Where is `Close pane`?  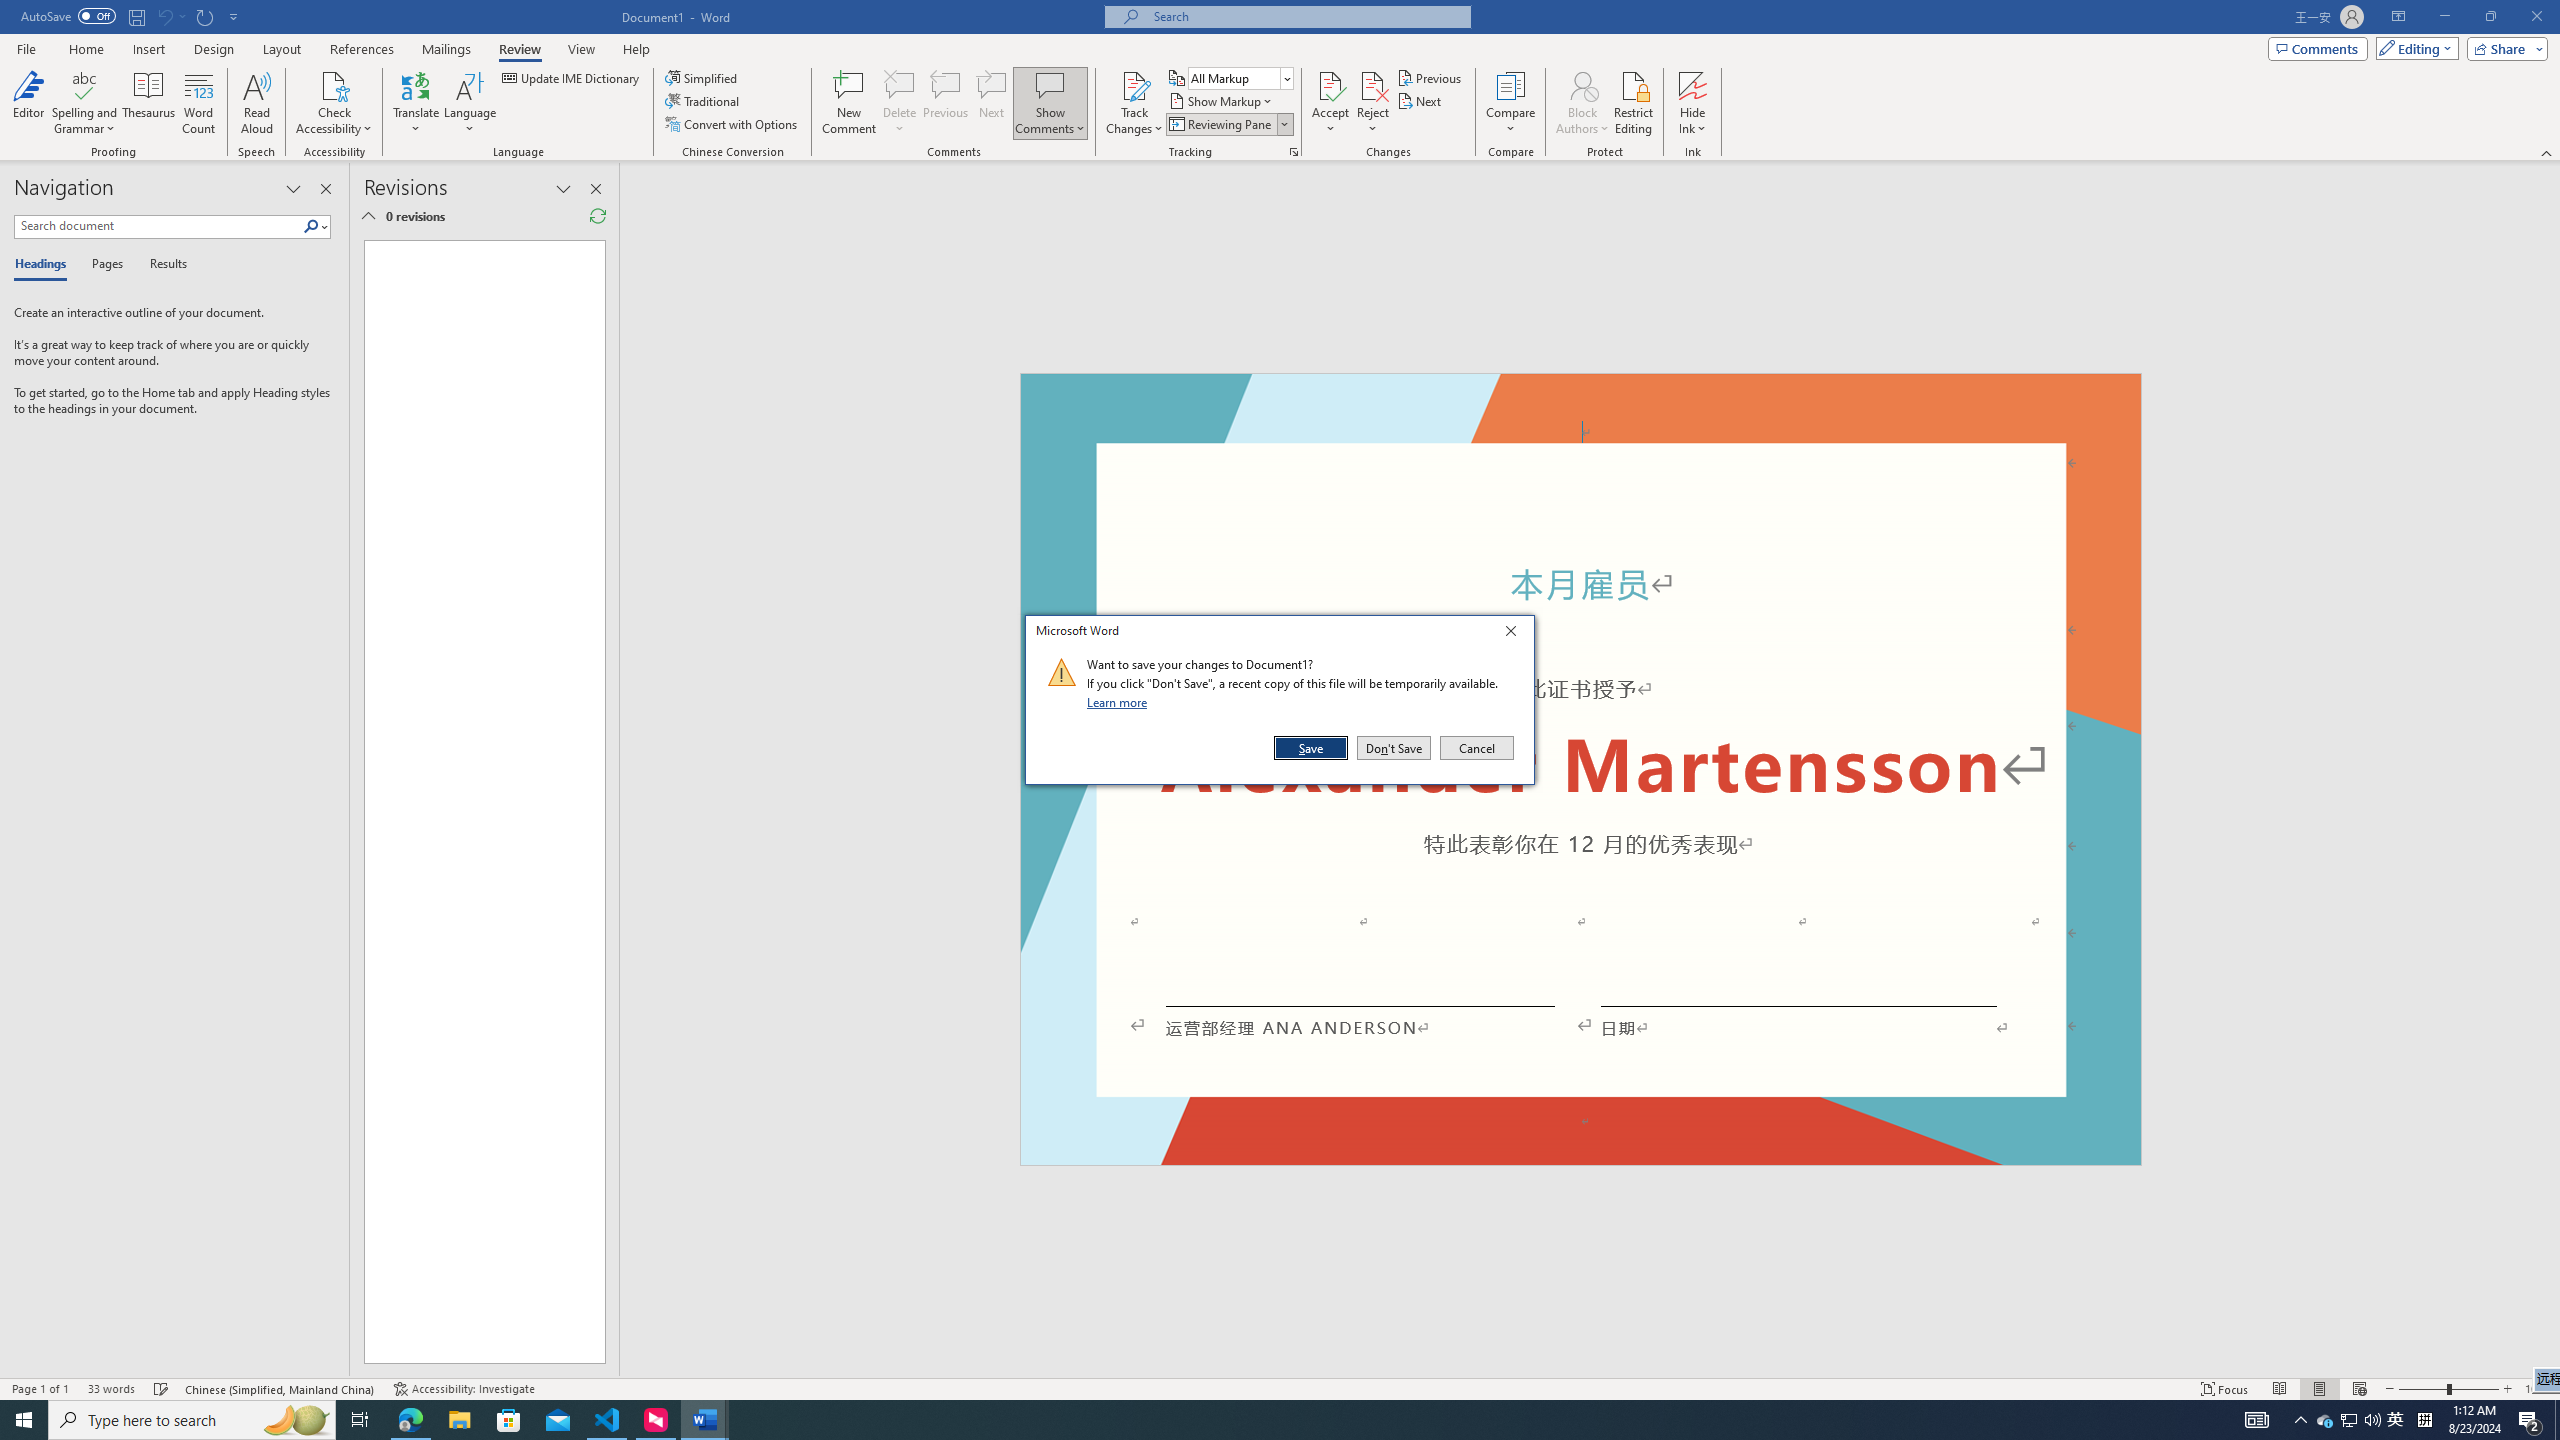
Close pane is located at coordinates (326, 189).